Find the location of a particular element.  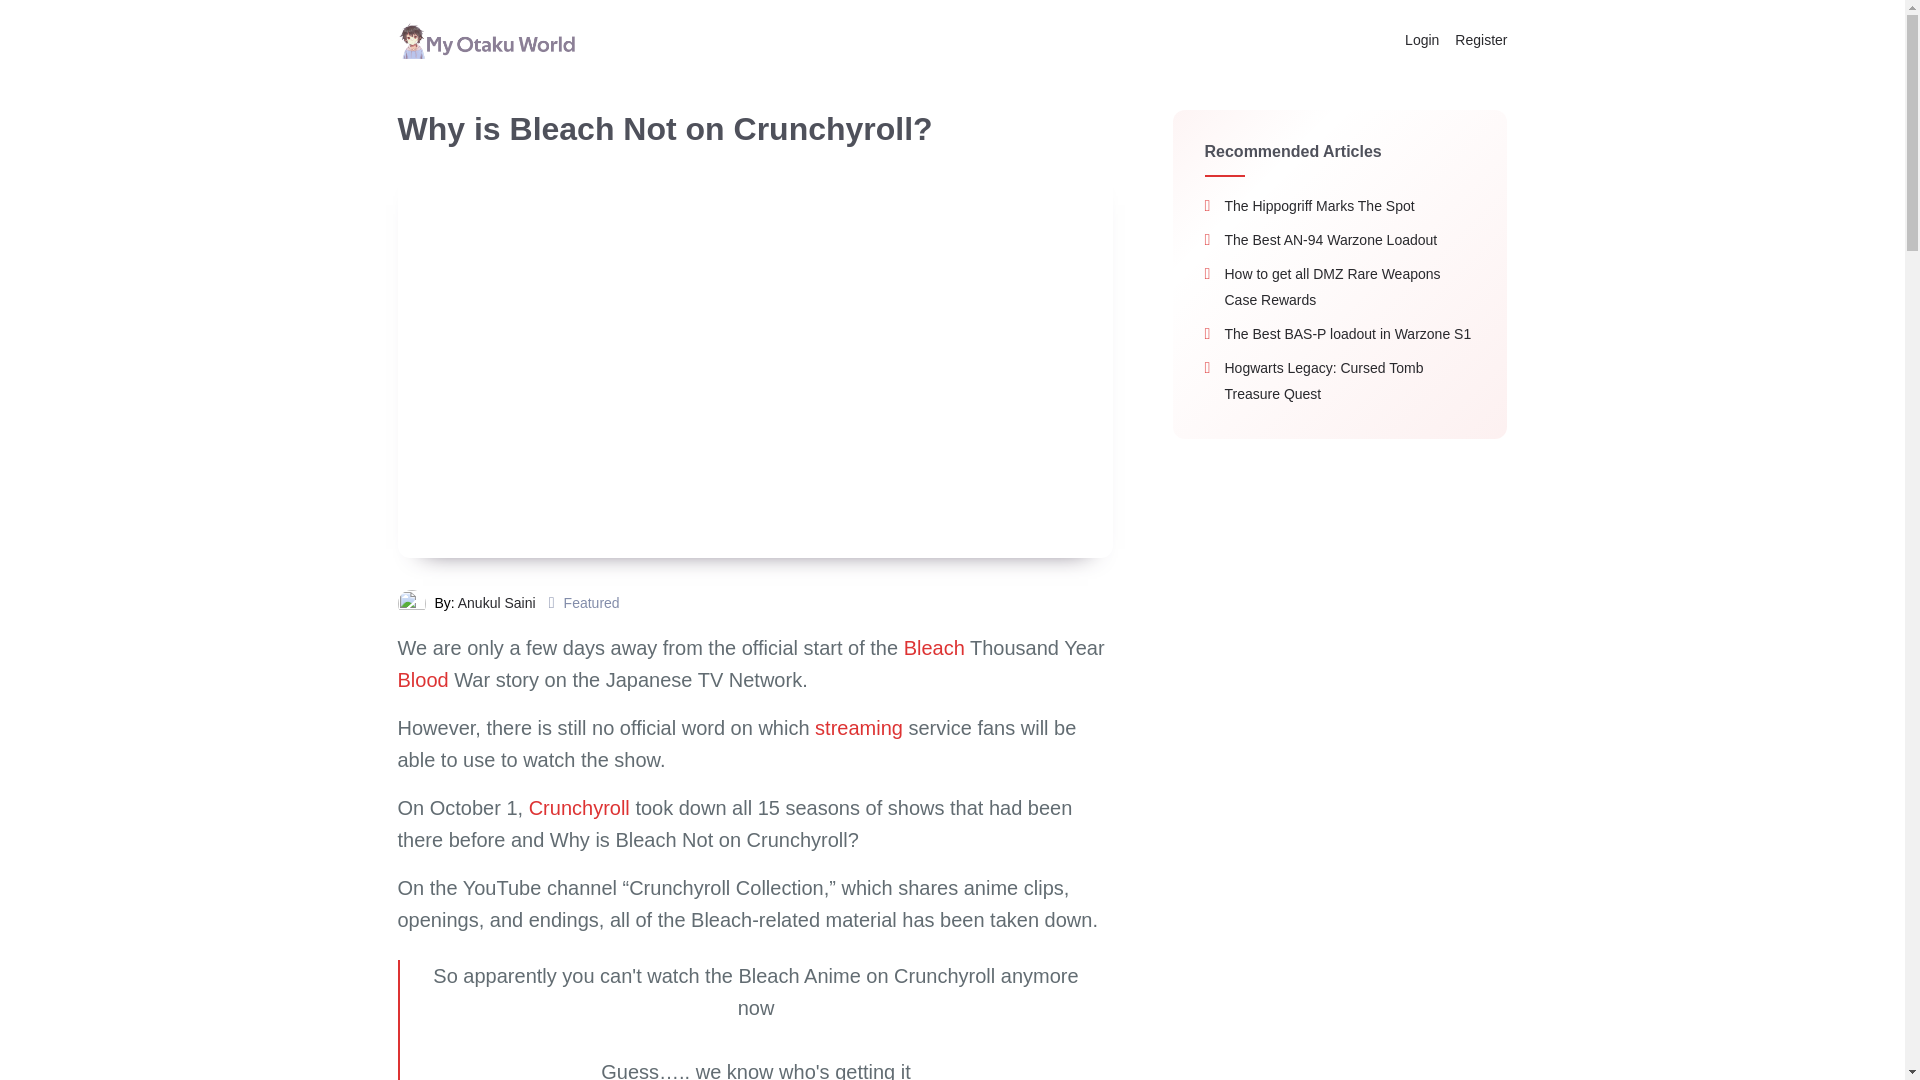

Register is located at coordinates (1477, 40).